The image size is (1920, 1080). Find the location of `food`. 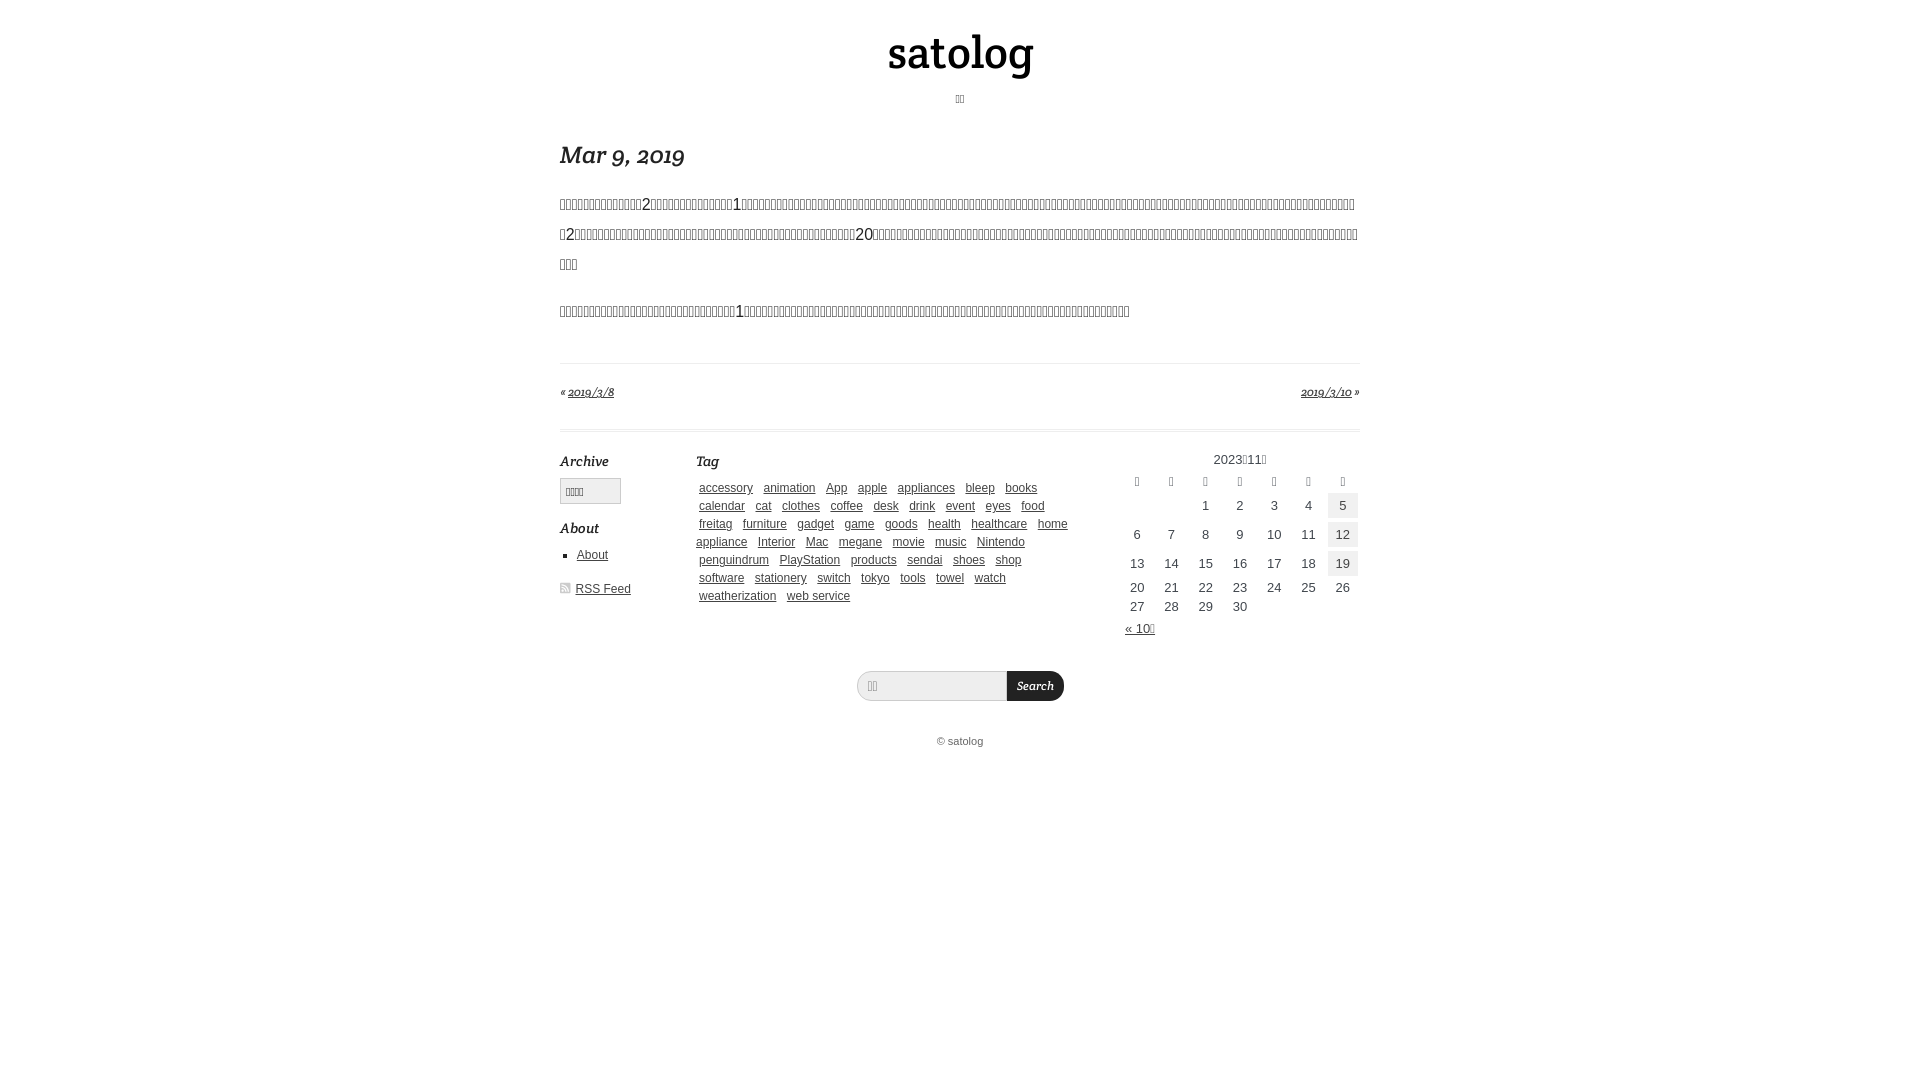

food is located at coordinates (1032, 506).